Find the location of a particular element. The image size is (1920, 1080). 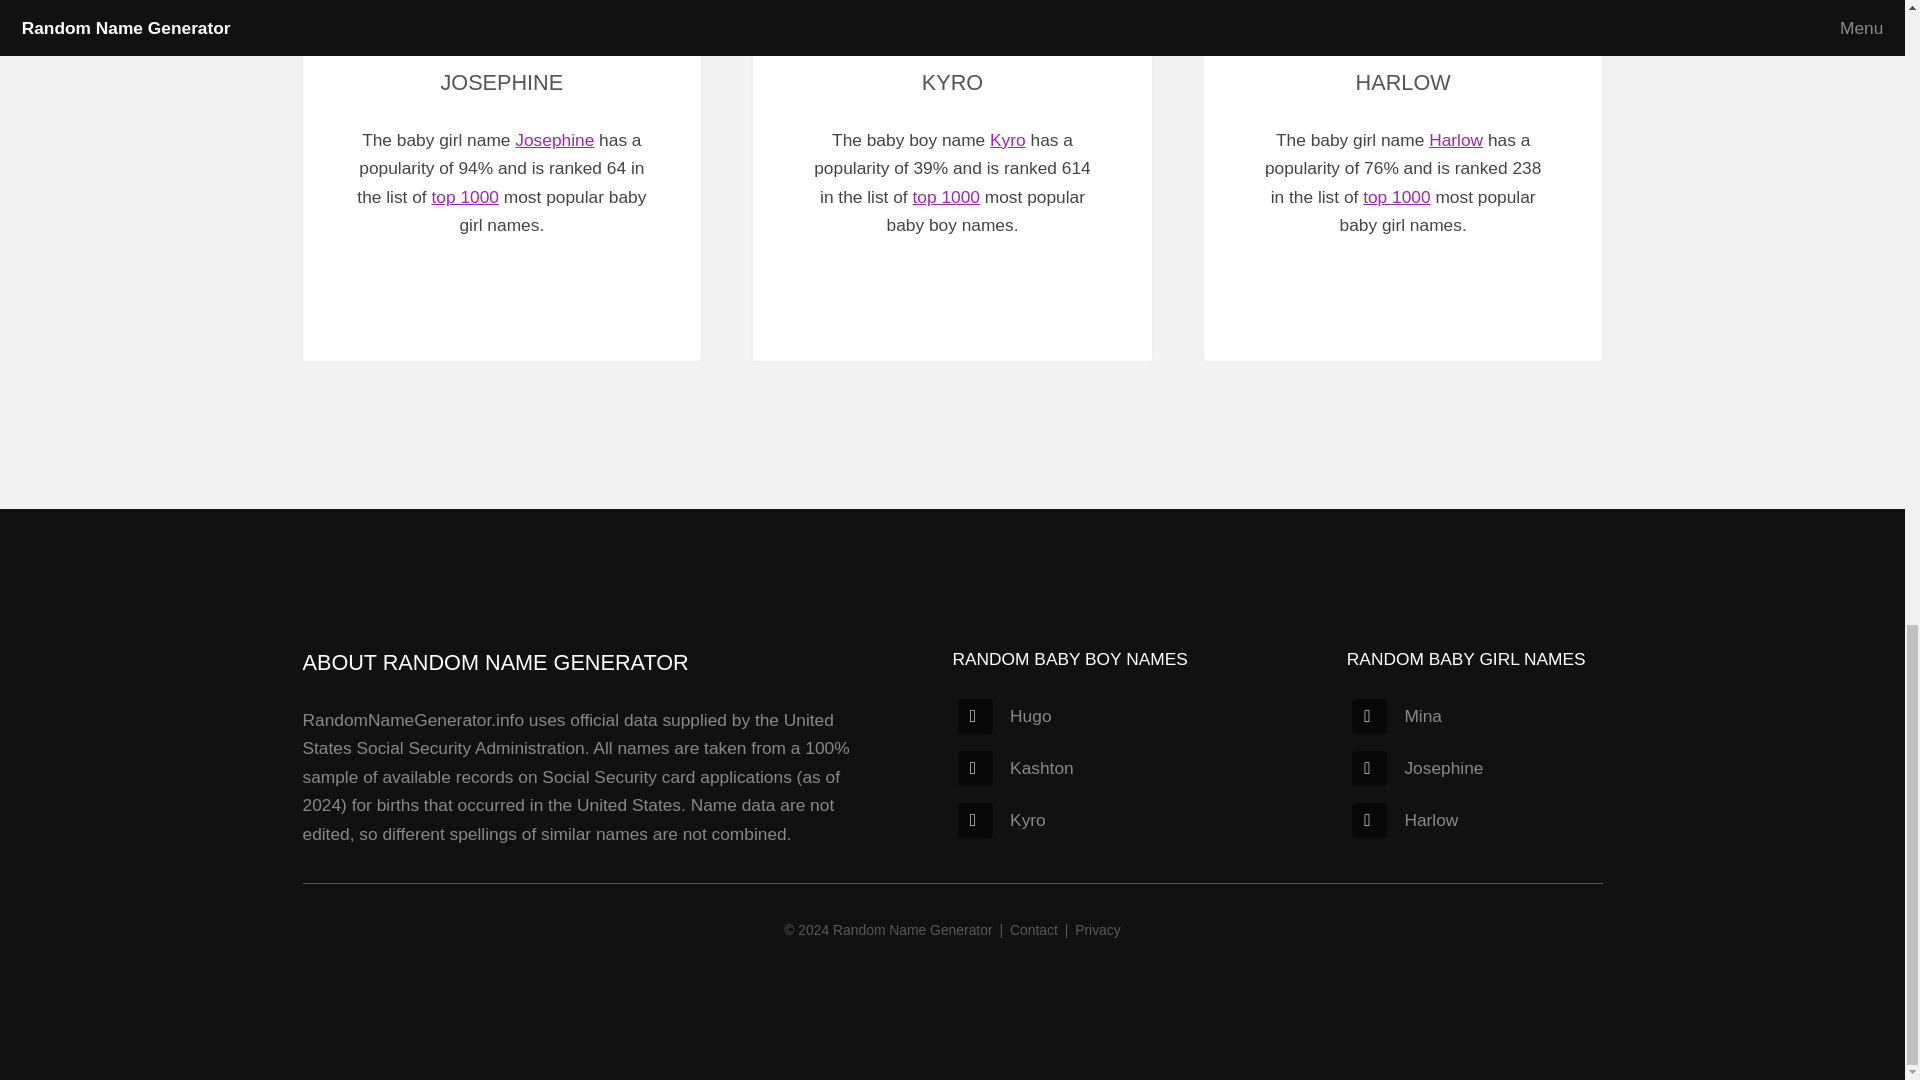

Random Name Generator is located at coordinates (912, 930).